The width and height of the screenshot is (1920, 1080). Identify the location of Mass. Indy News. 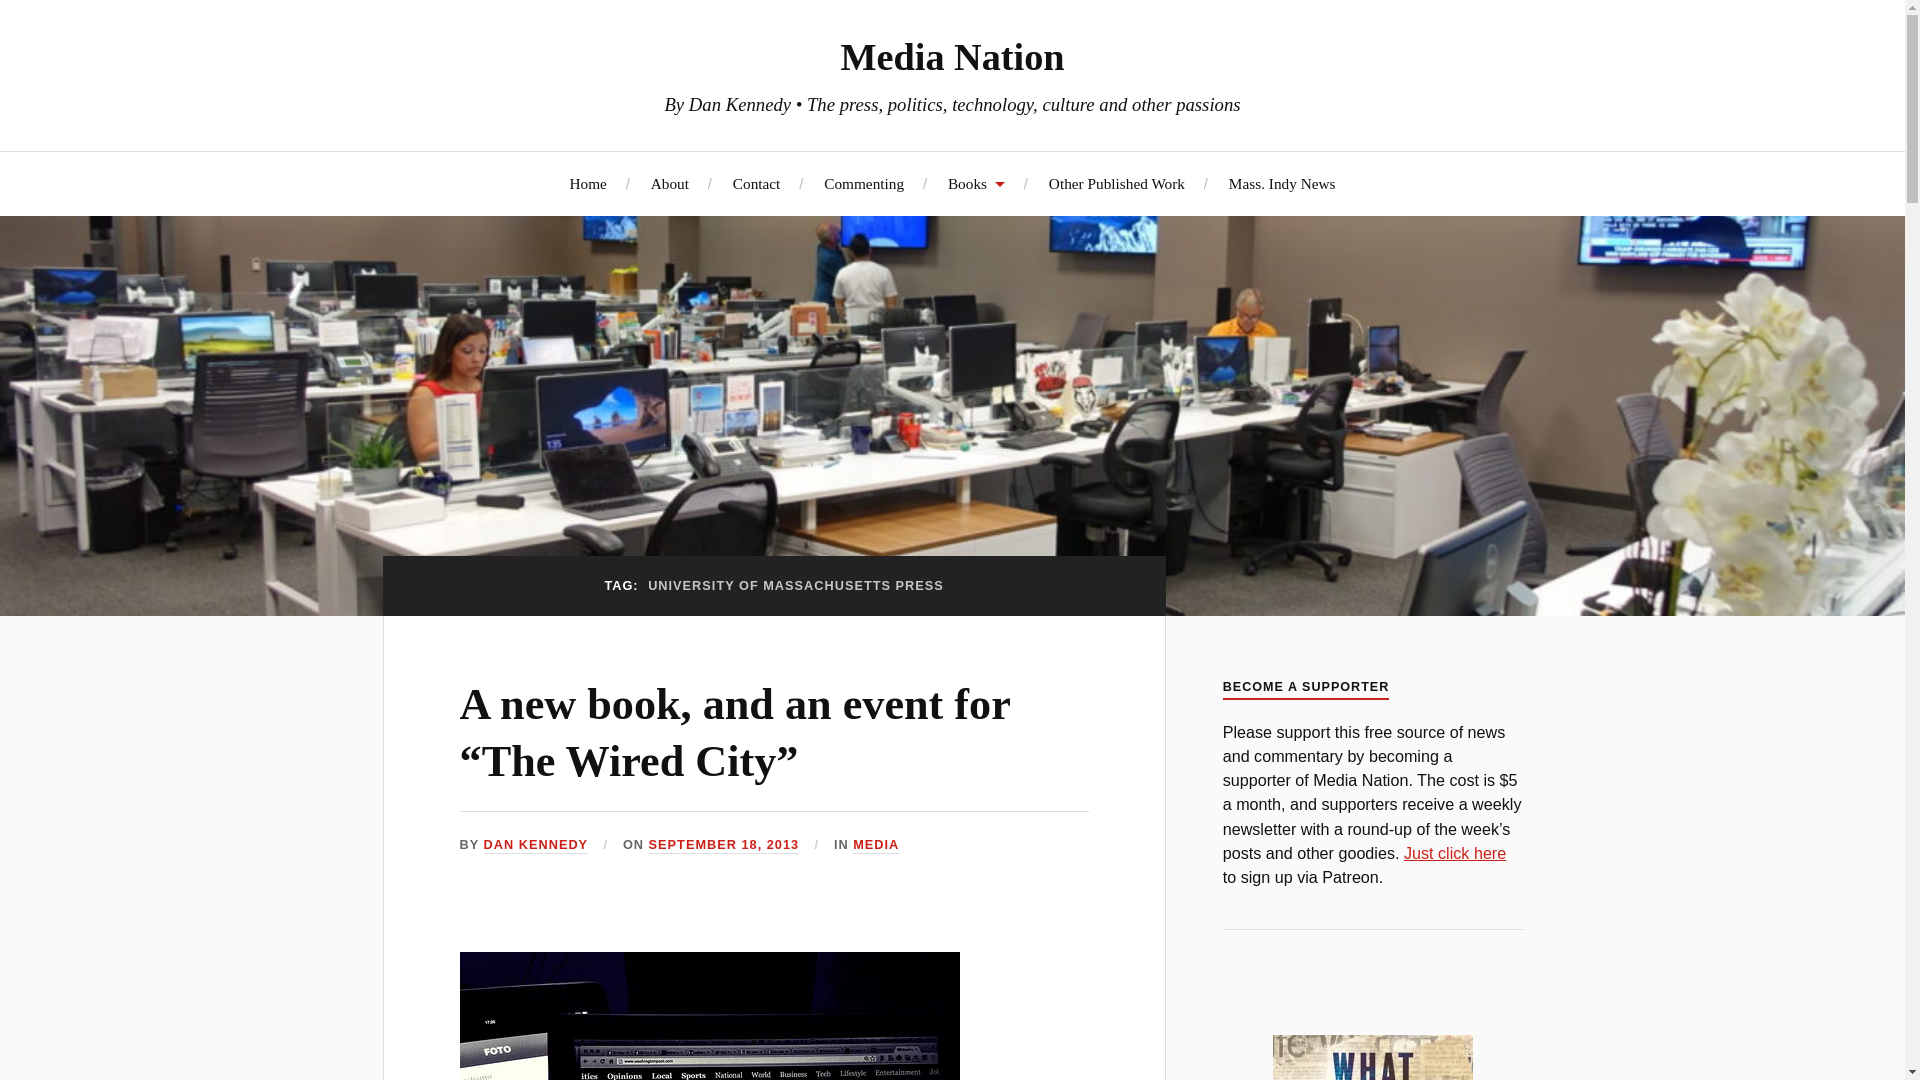
(1282, 183).